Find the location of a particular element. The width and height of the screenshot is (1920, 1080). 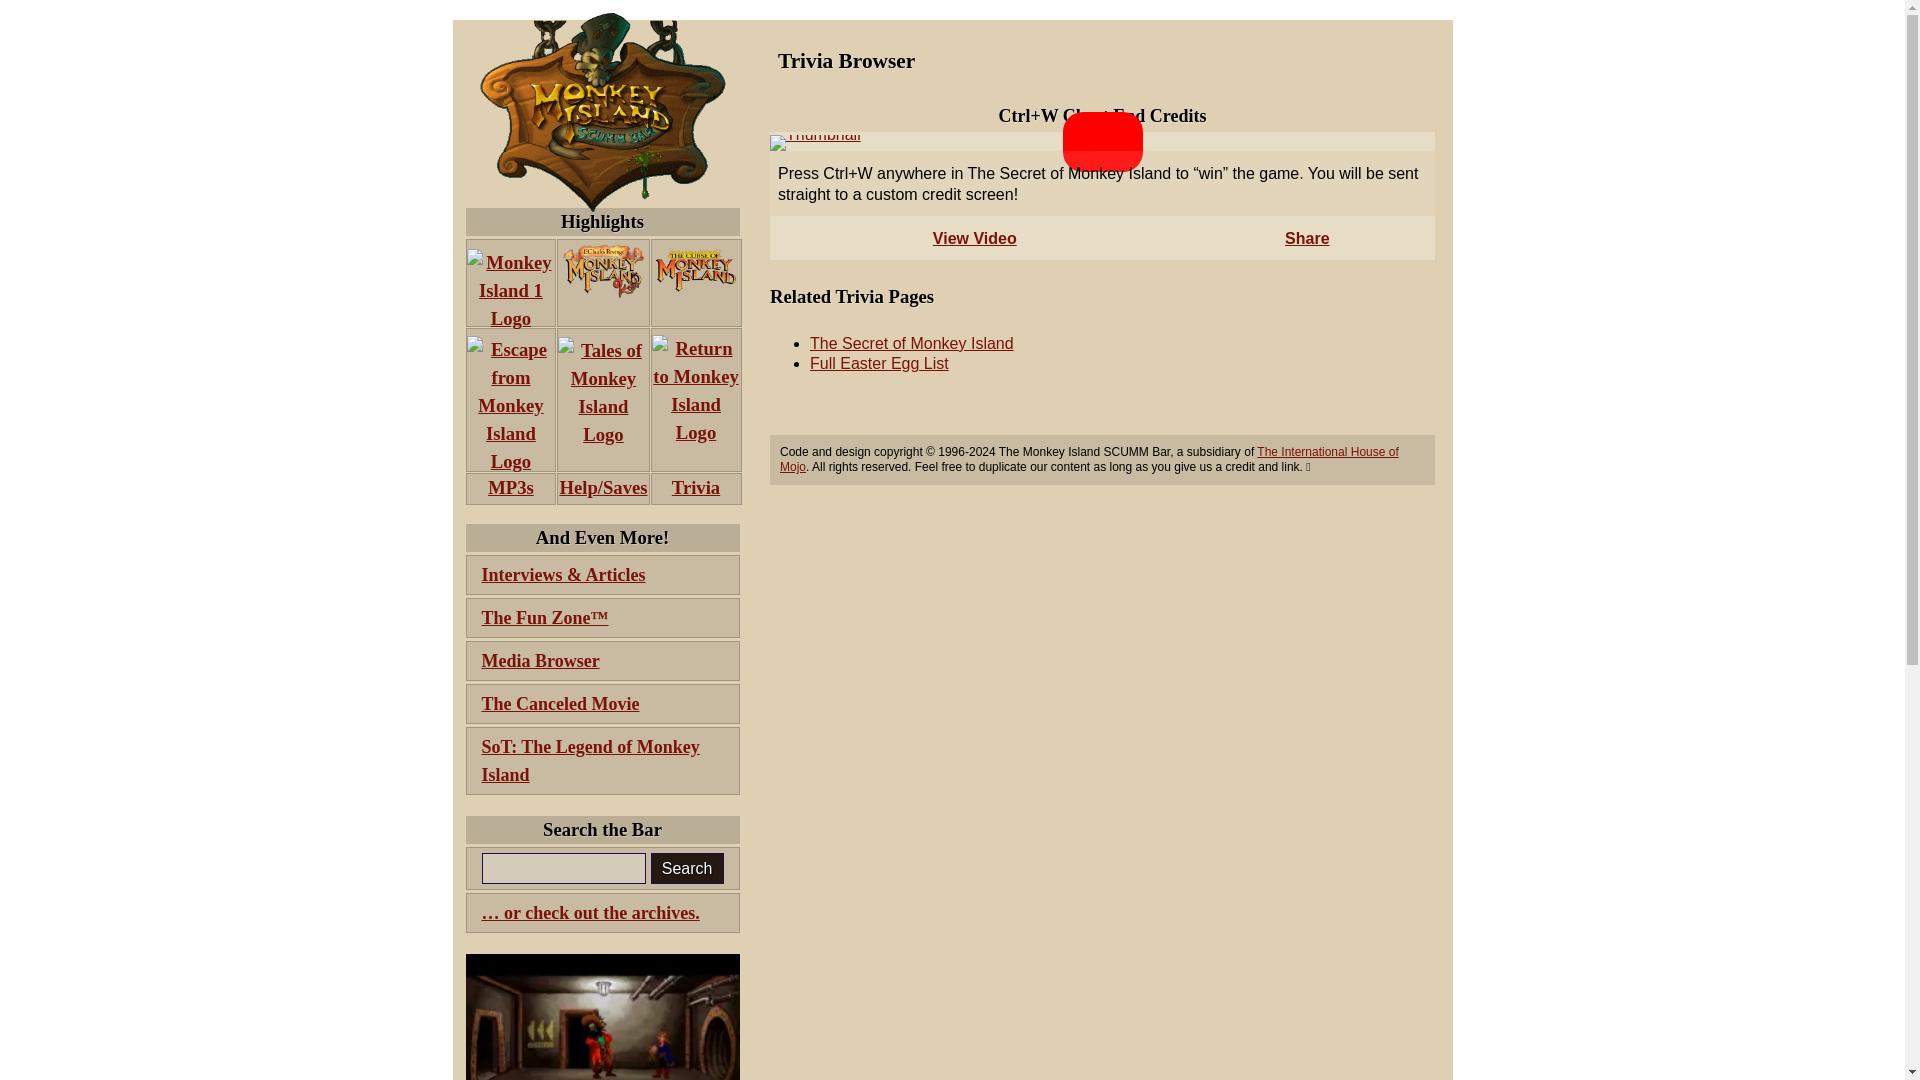

Share is located at coordinates (1306, 238).